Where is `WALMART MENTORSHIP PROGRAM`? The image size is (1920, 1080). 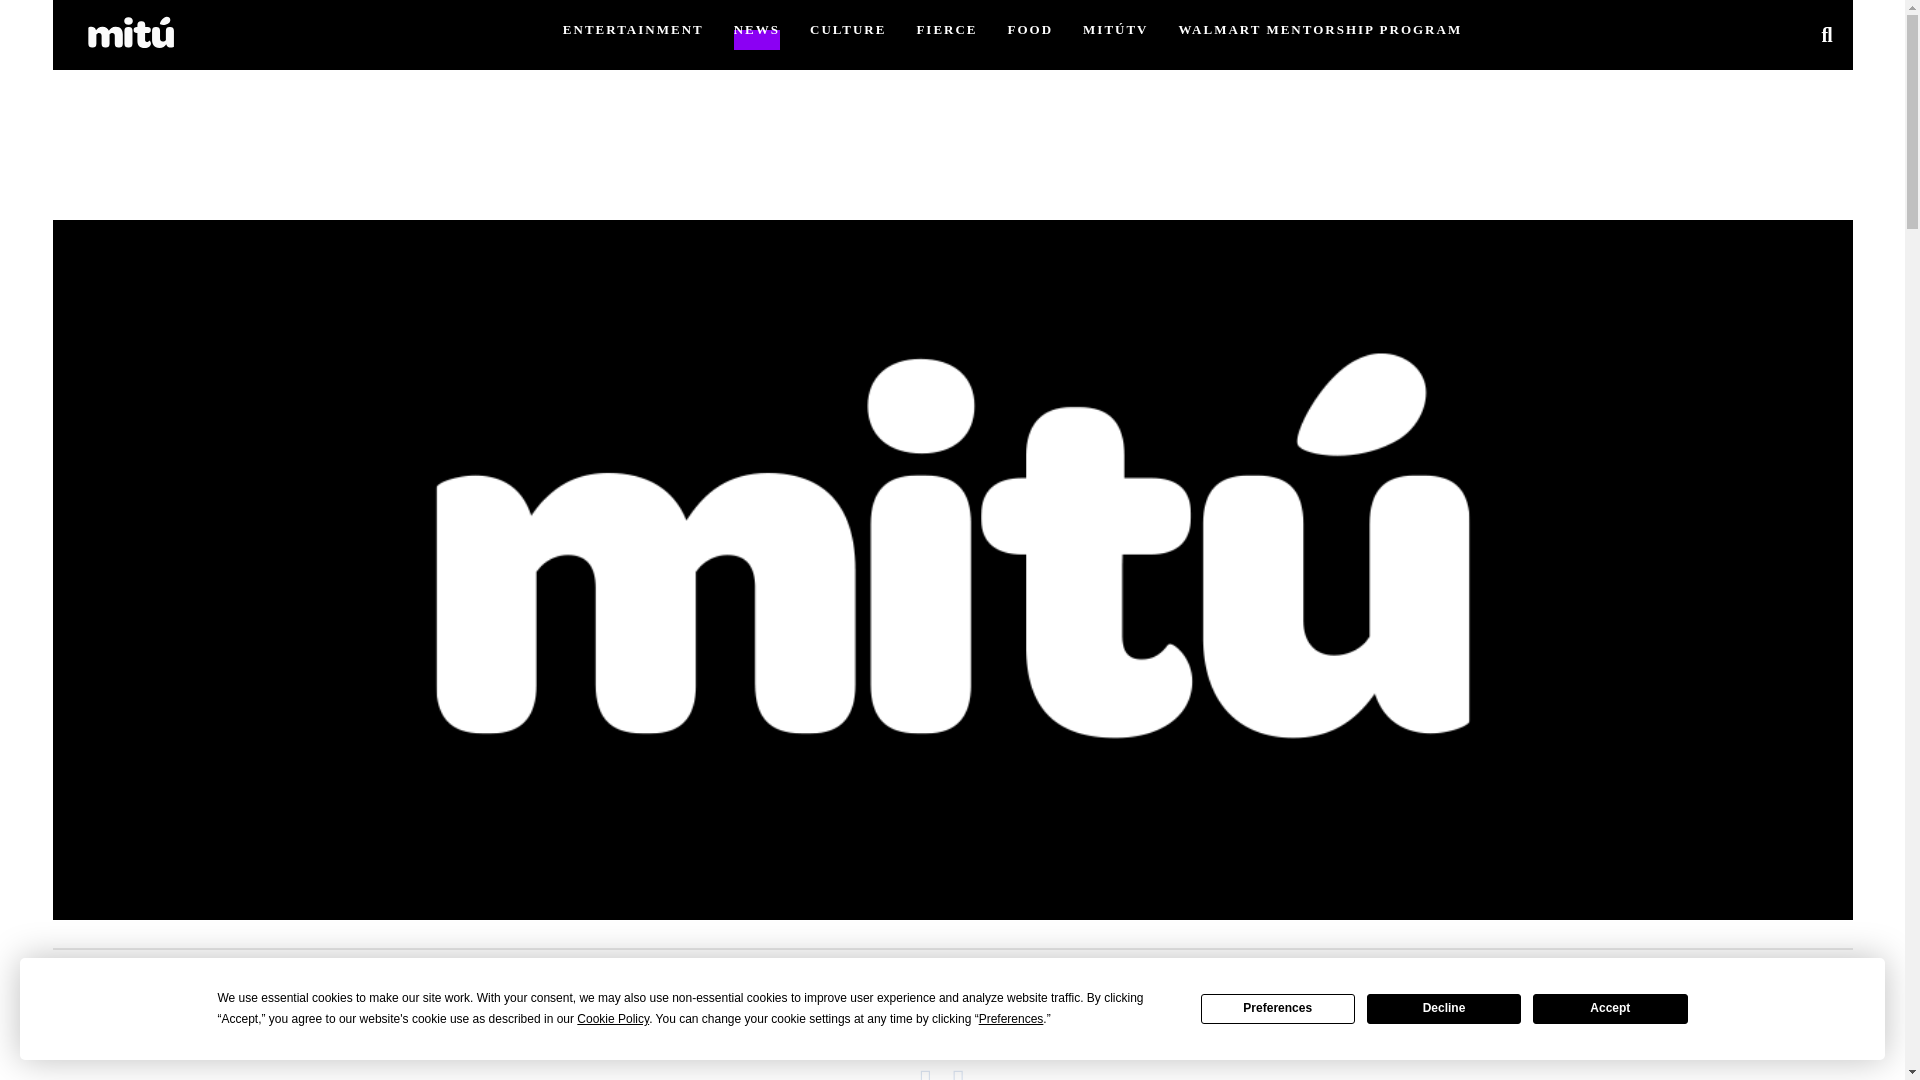
WALMART MENTORSHIP PROGRAM is located at coordinates (1320, 28).